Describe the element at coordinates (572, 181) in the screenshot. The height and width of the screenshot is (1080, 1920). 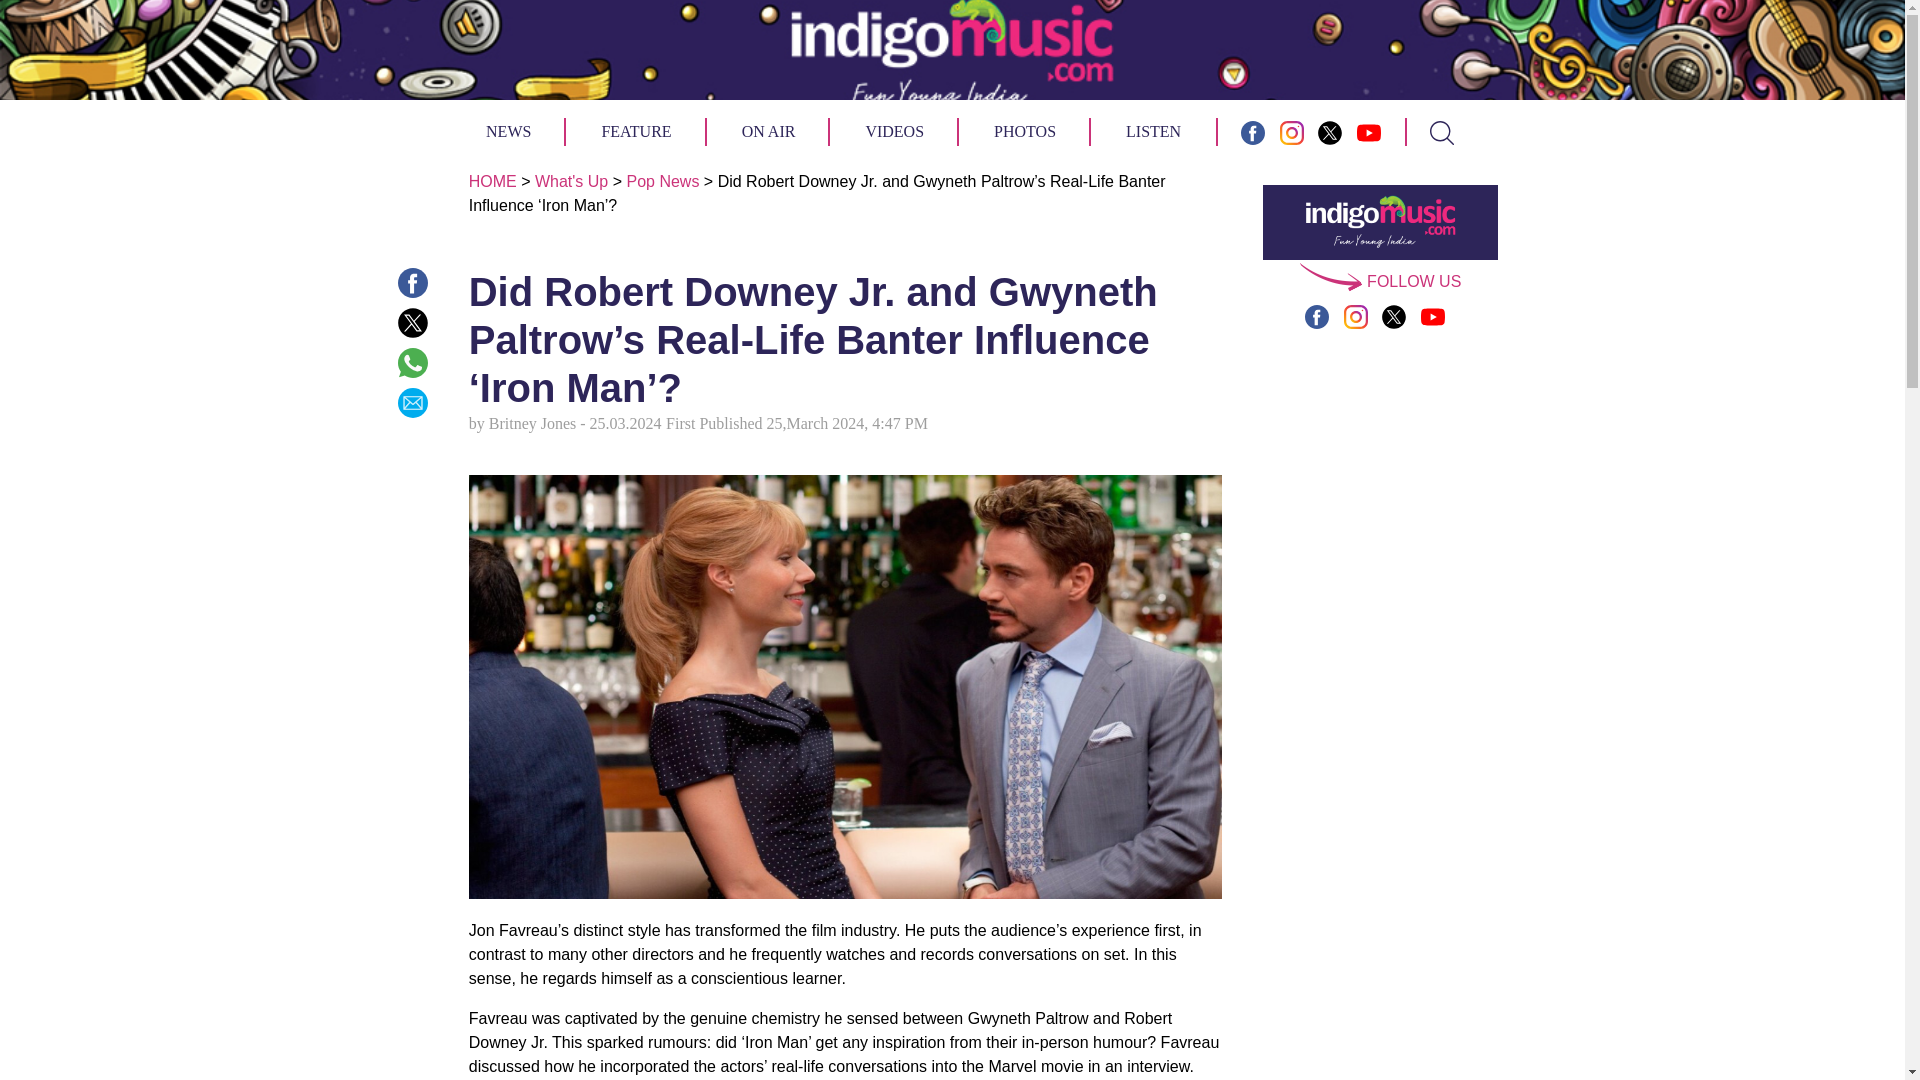
I see `What's Up` at that location.